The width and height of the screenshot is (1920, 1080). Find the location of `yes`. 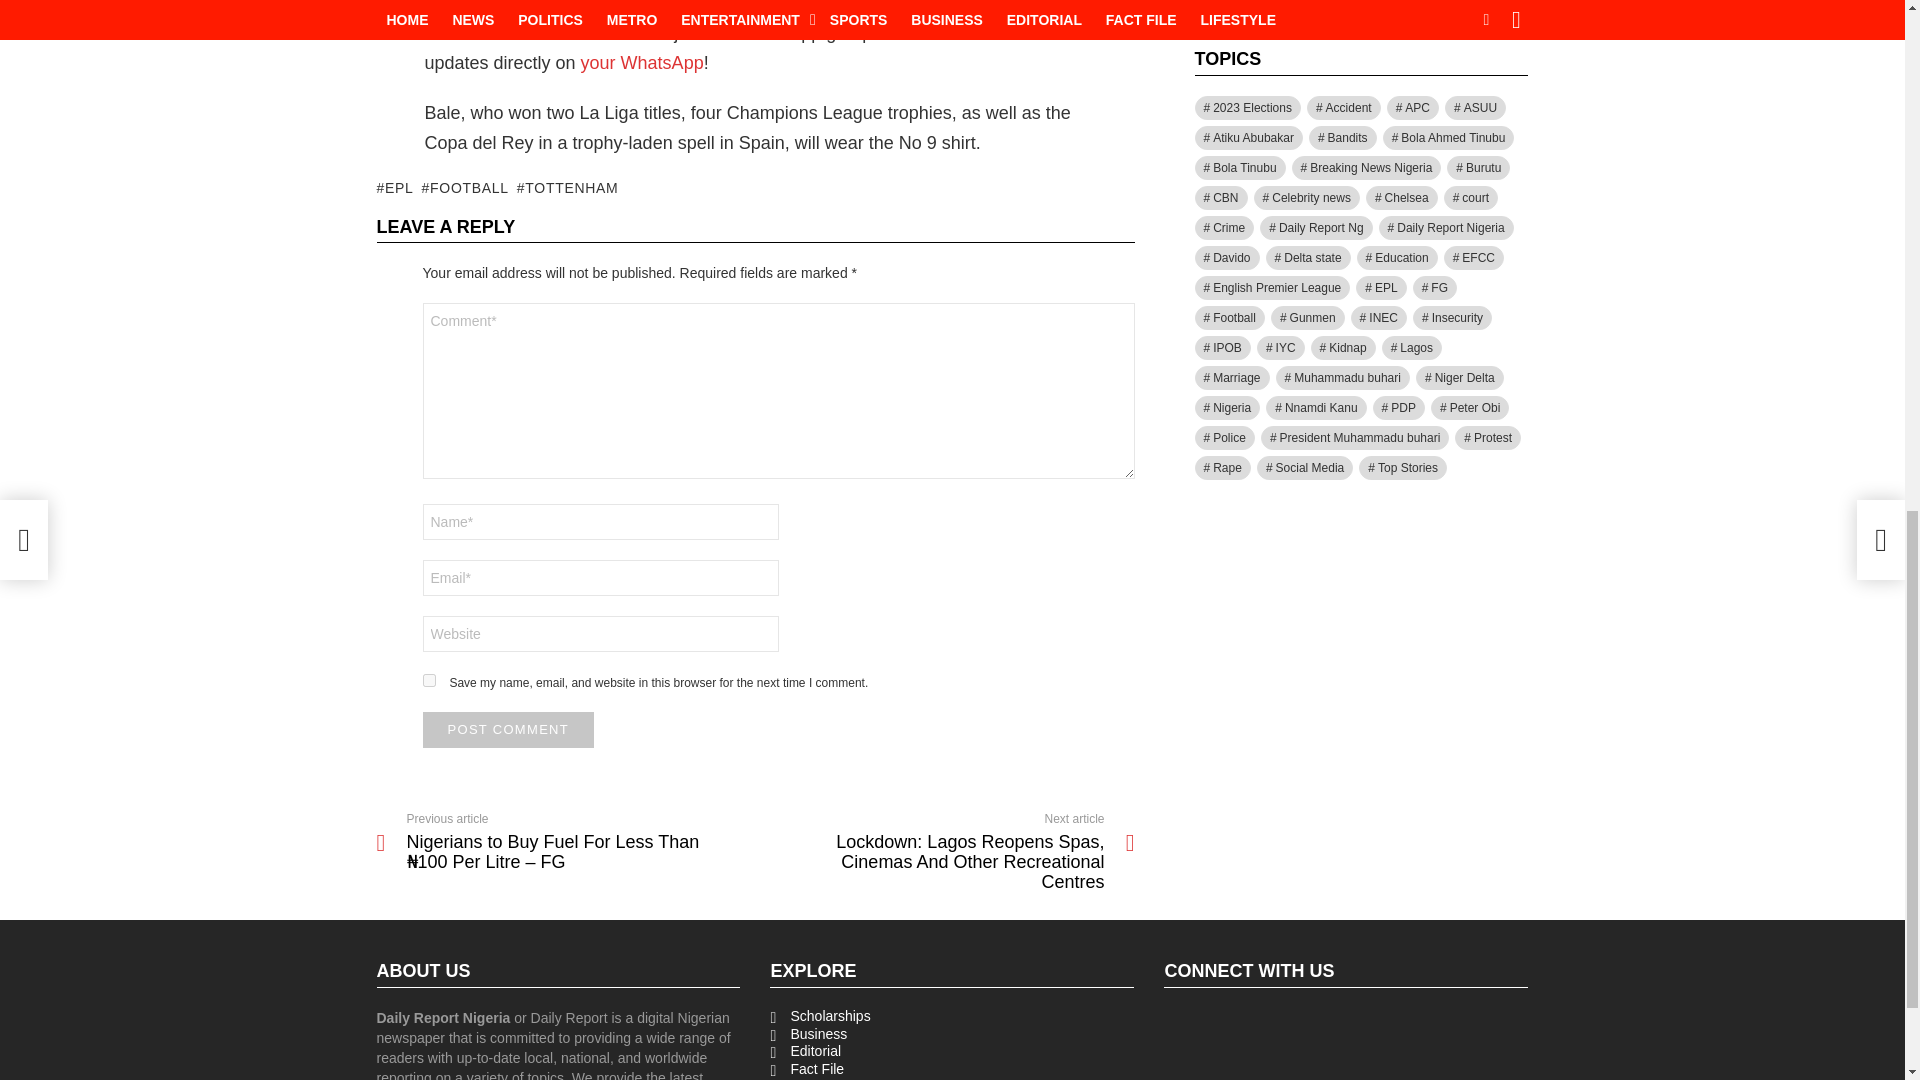

yes is located at coordinates (428, 680).